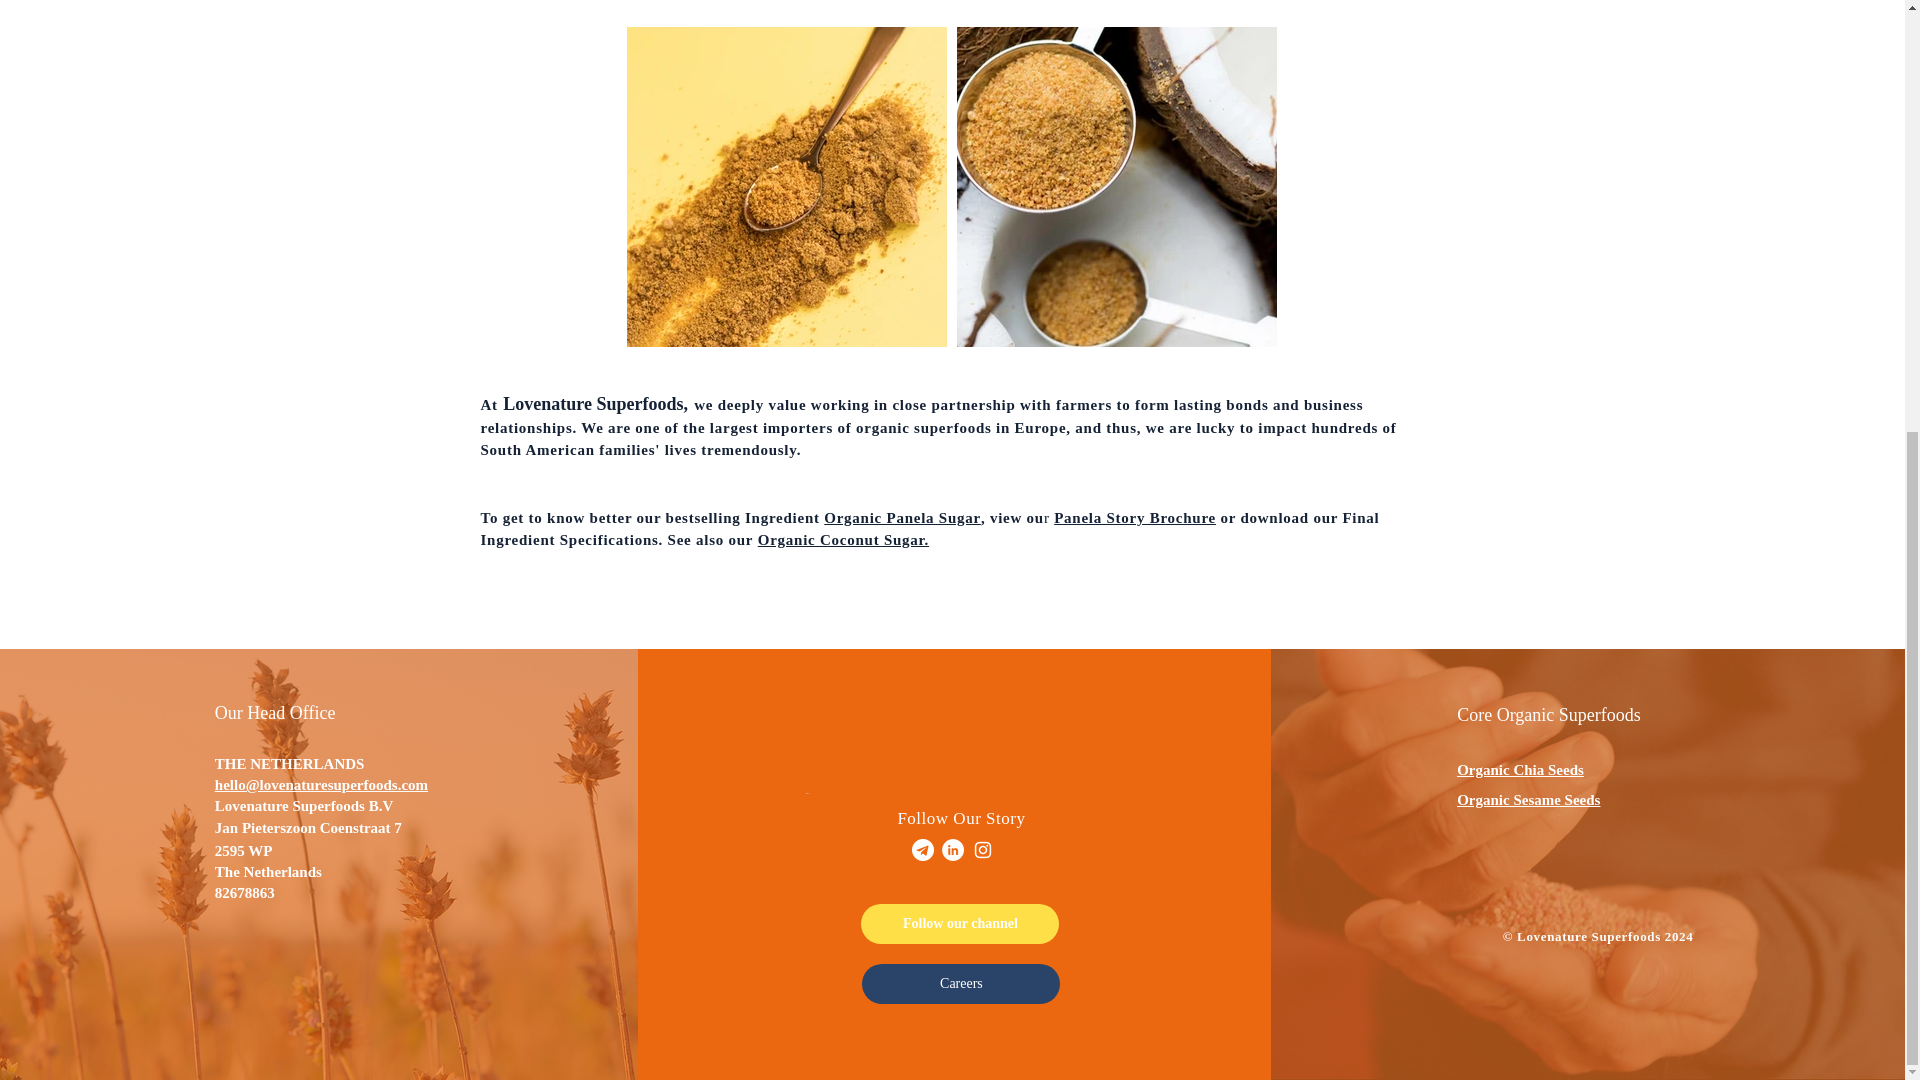  I want to click on Organic Sesame Seeds, so click(1528, 799).